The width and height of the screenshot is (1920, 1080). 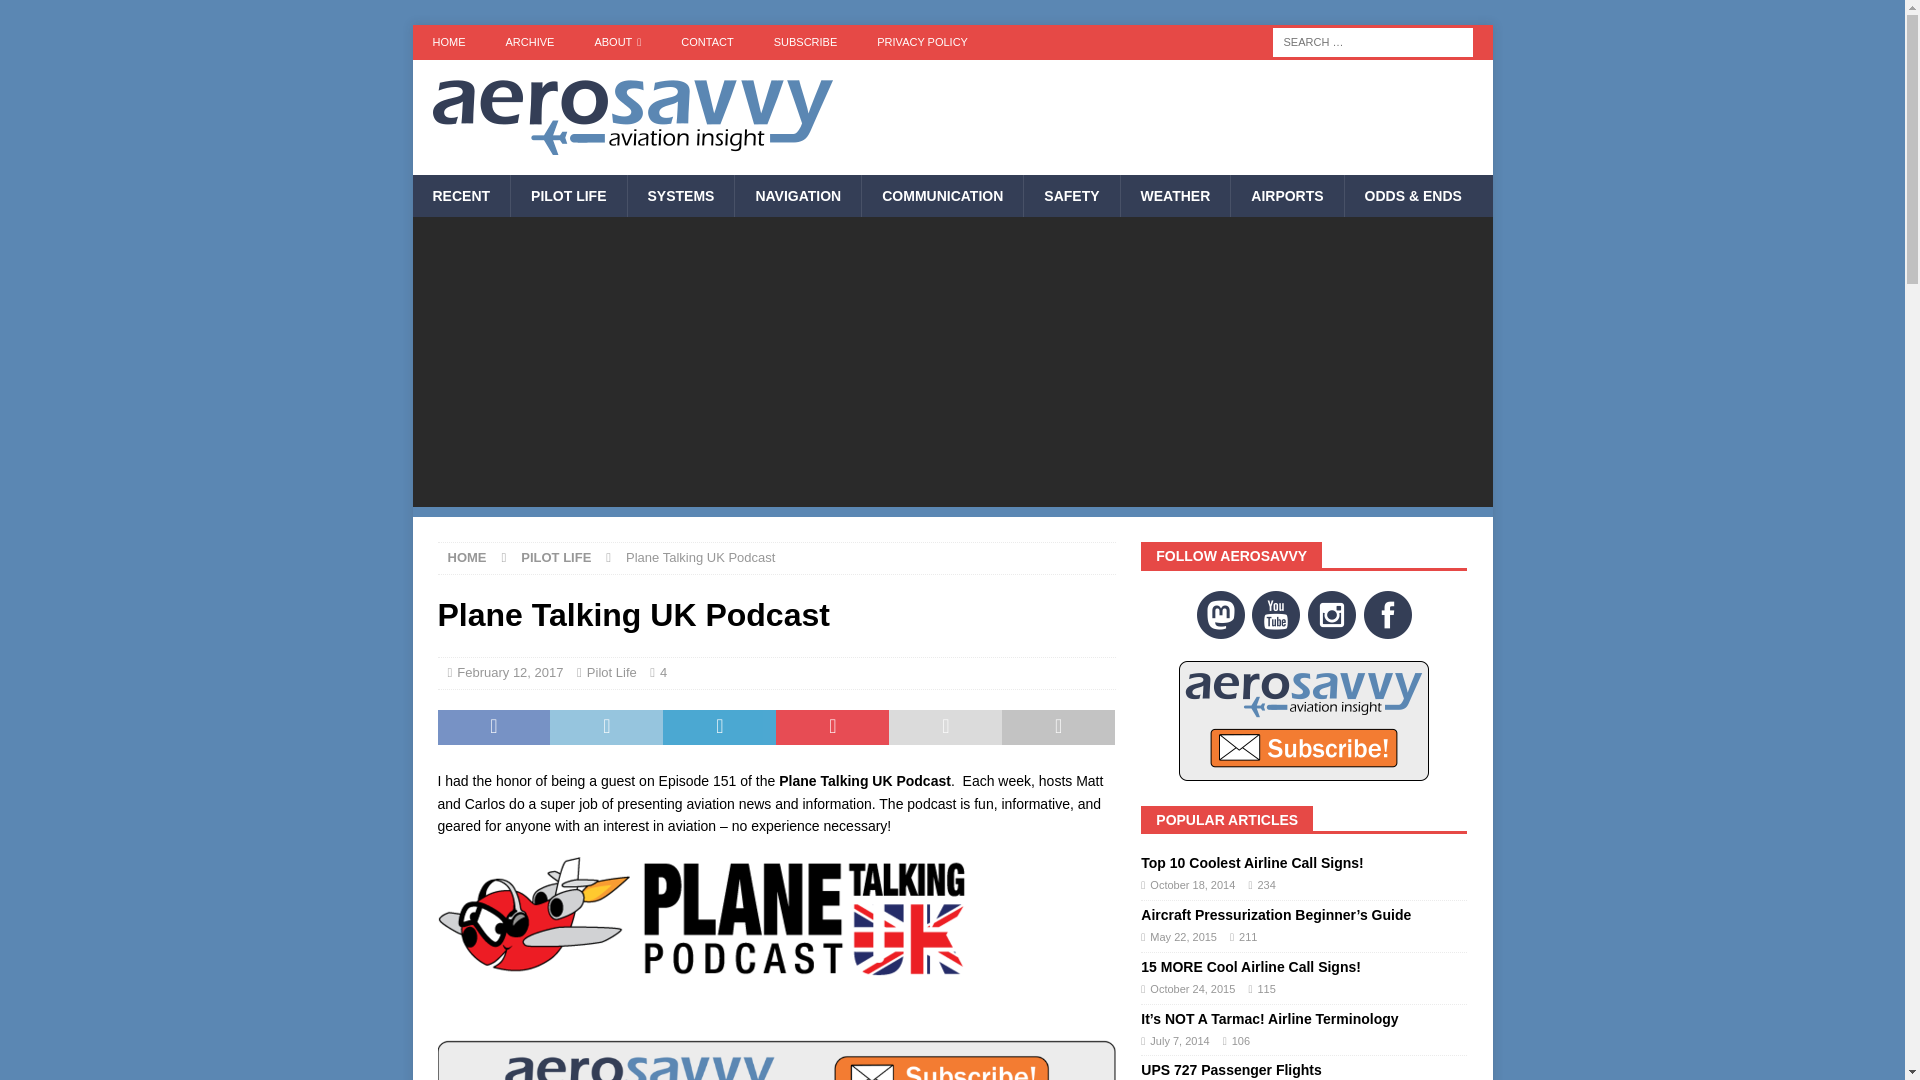 I want to click on PILOT LIFE, so click(x=568, y=196).